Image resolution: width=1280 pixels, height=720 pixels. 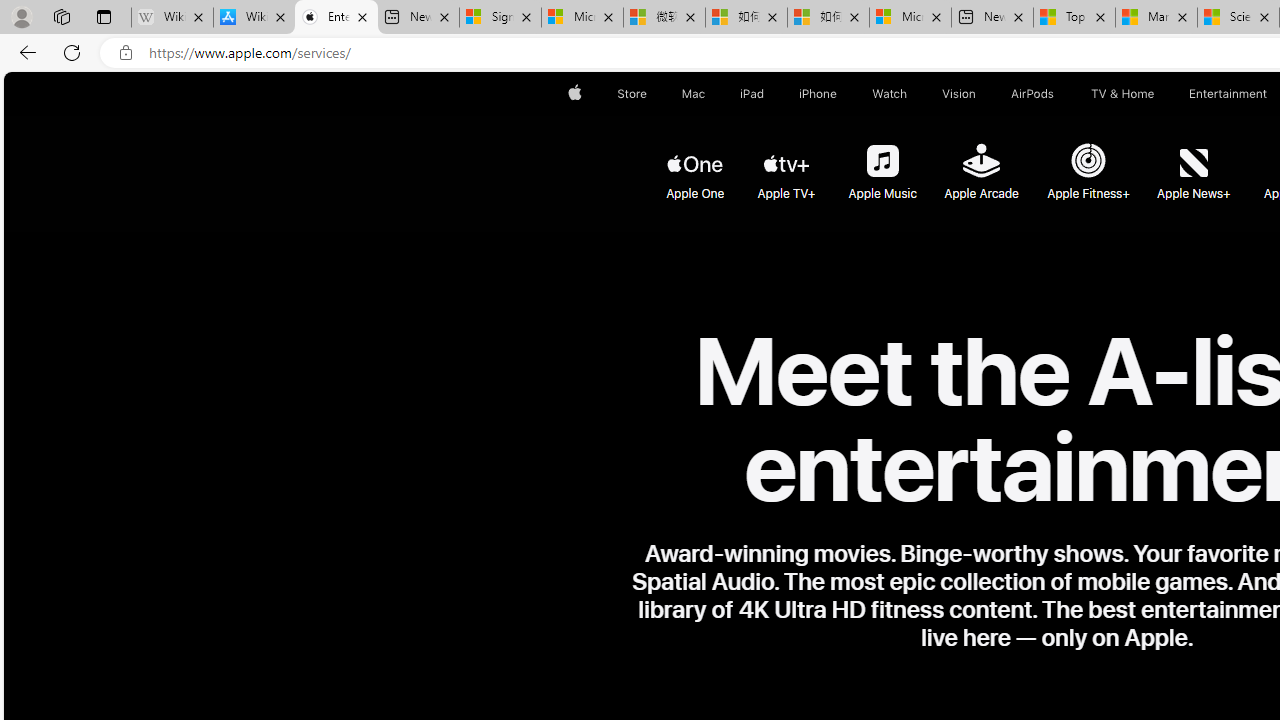 What do you see at coordinates (1122, 94) in the screenshot?
I see `TV and Home` at bounding box center [1122, 94].